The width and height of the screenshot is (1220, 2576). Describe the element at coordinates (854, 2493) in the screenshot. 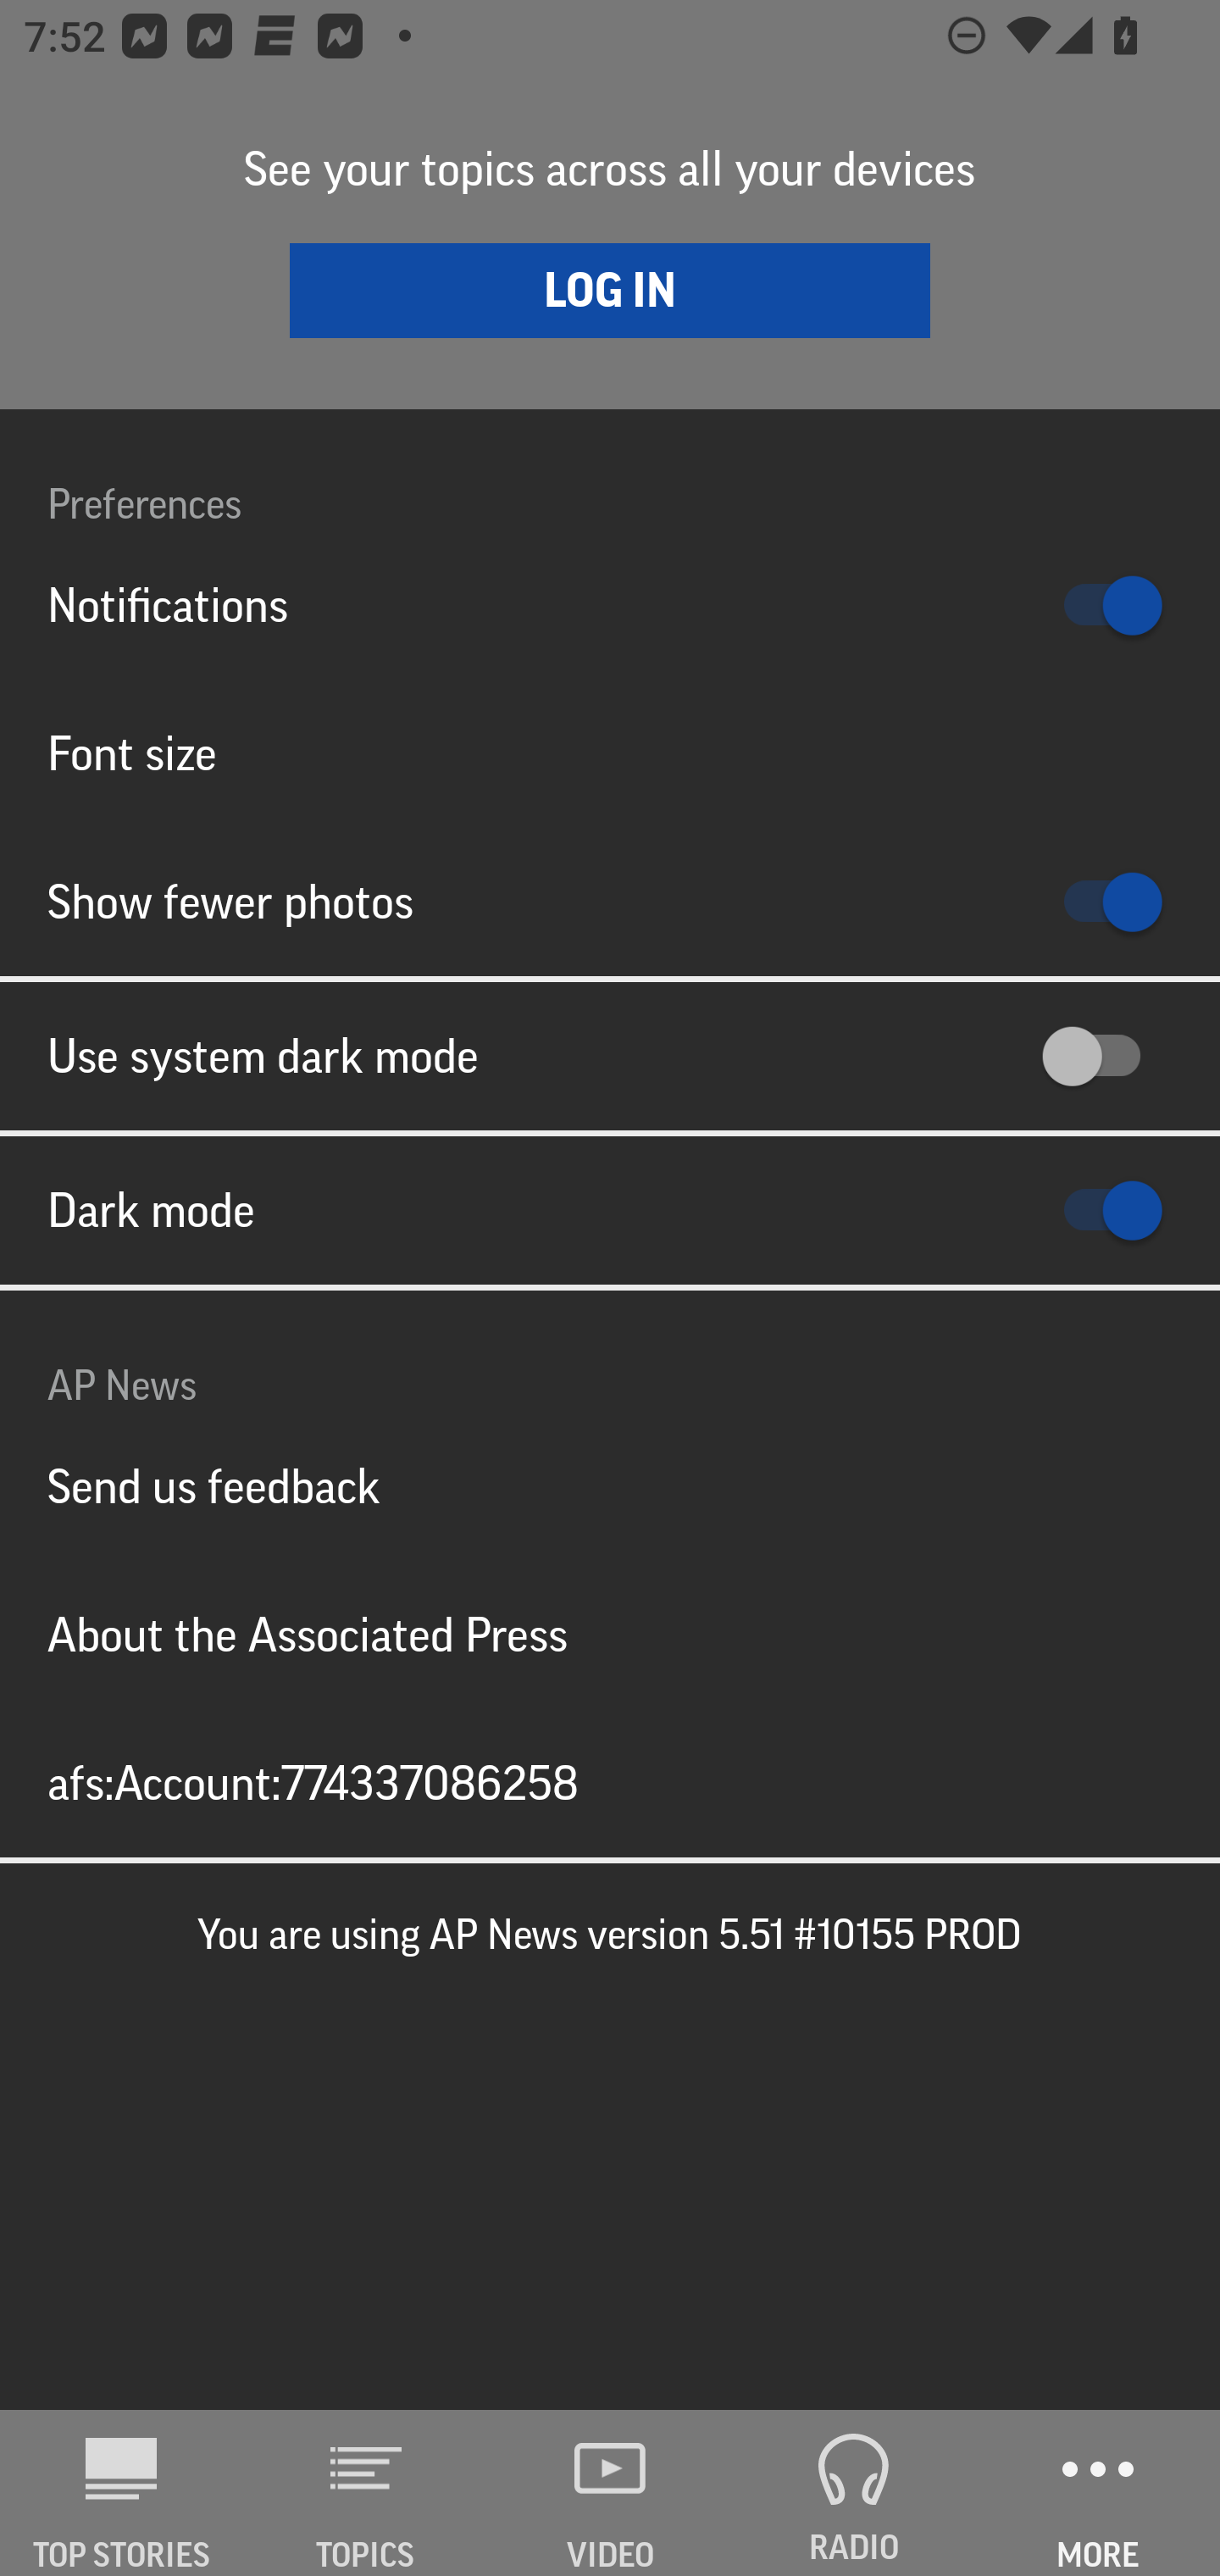

I see `RADIO` at that location.